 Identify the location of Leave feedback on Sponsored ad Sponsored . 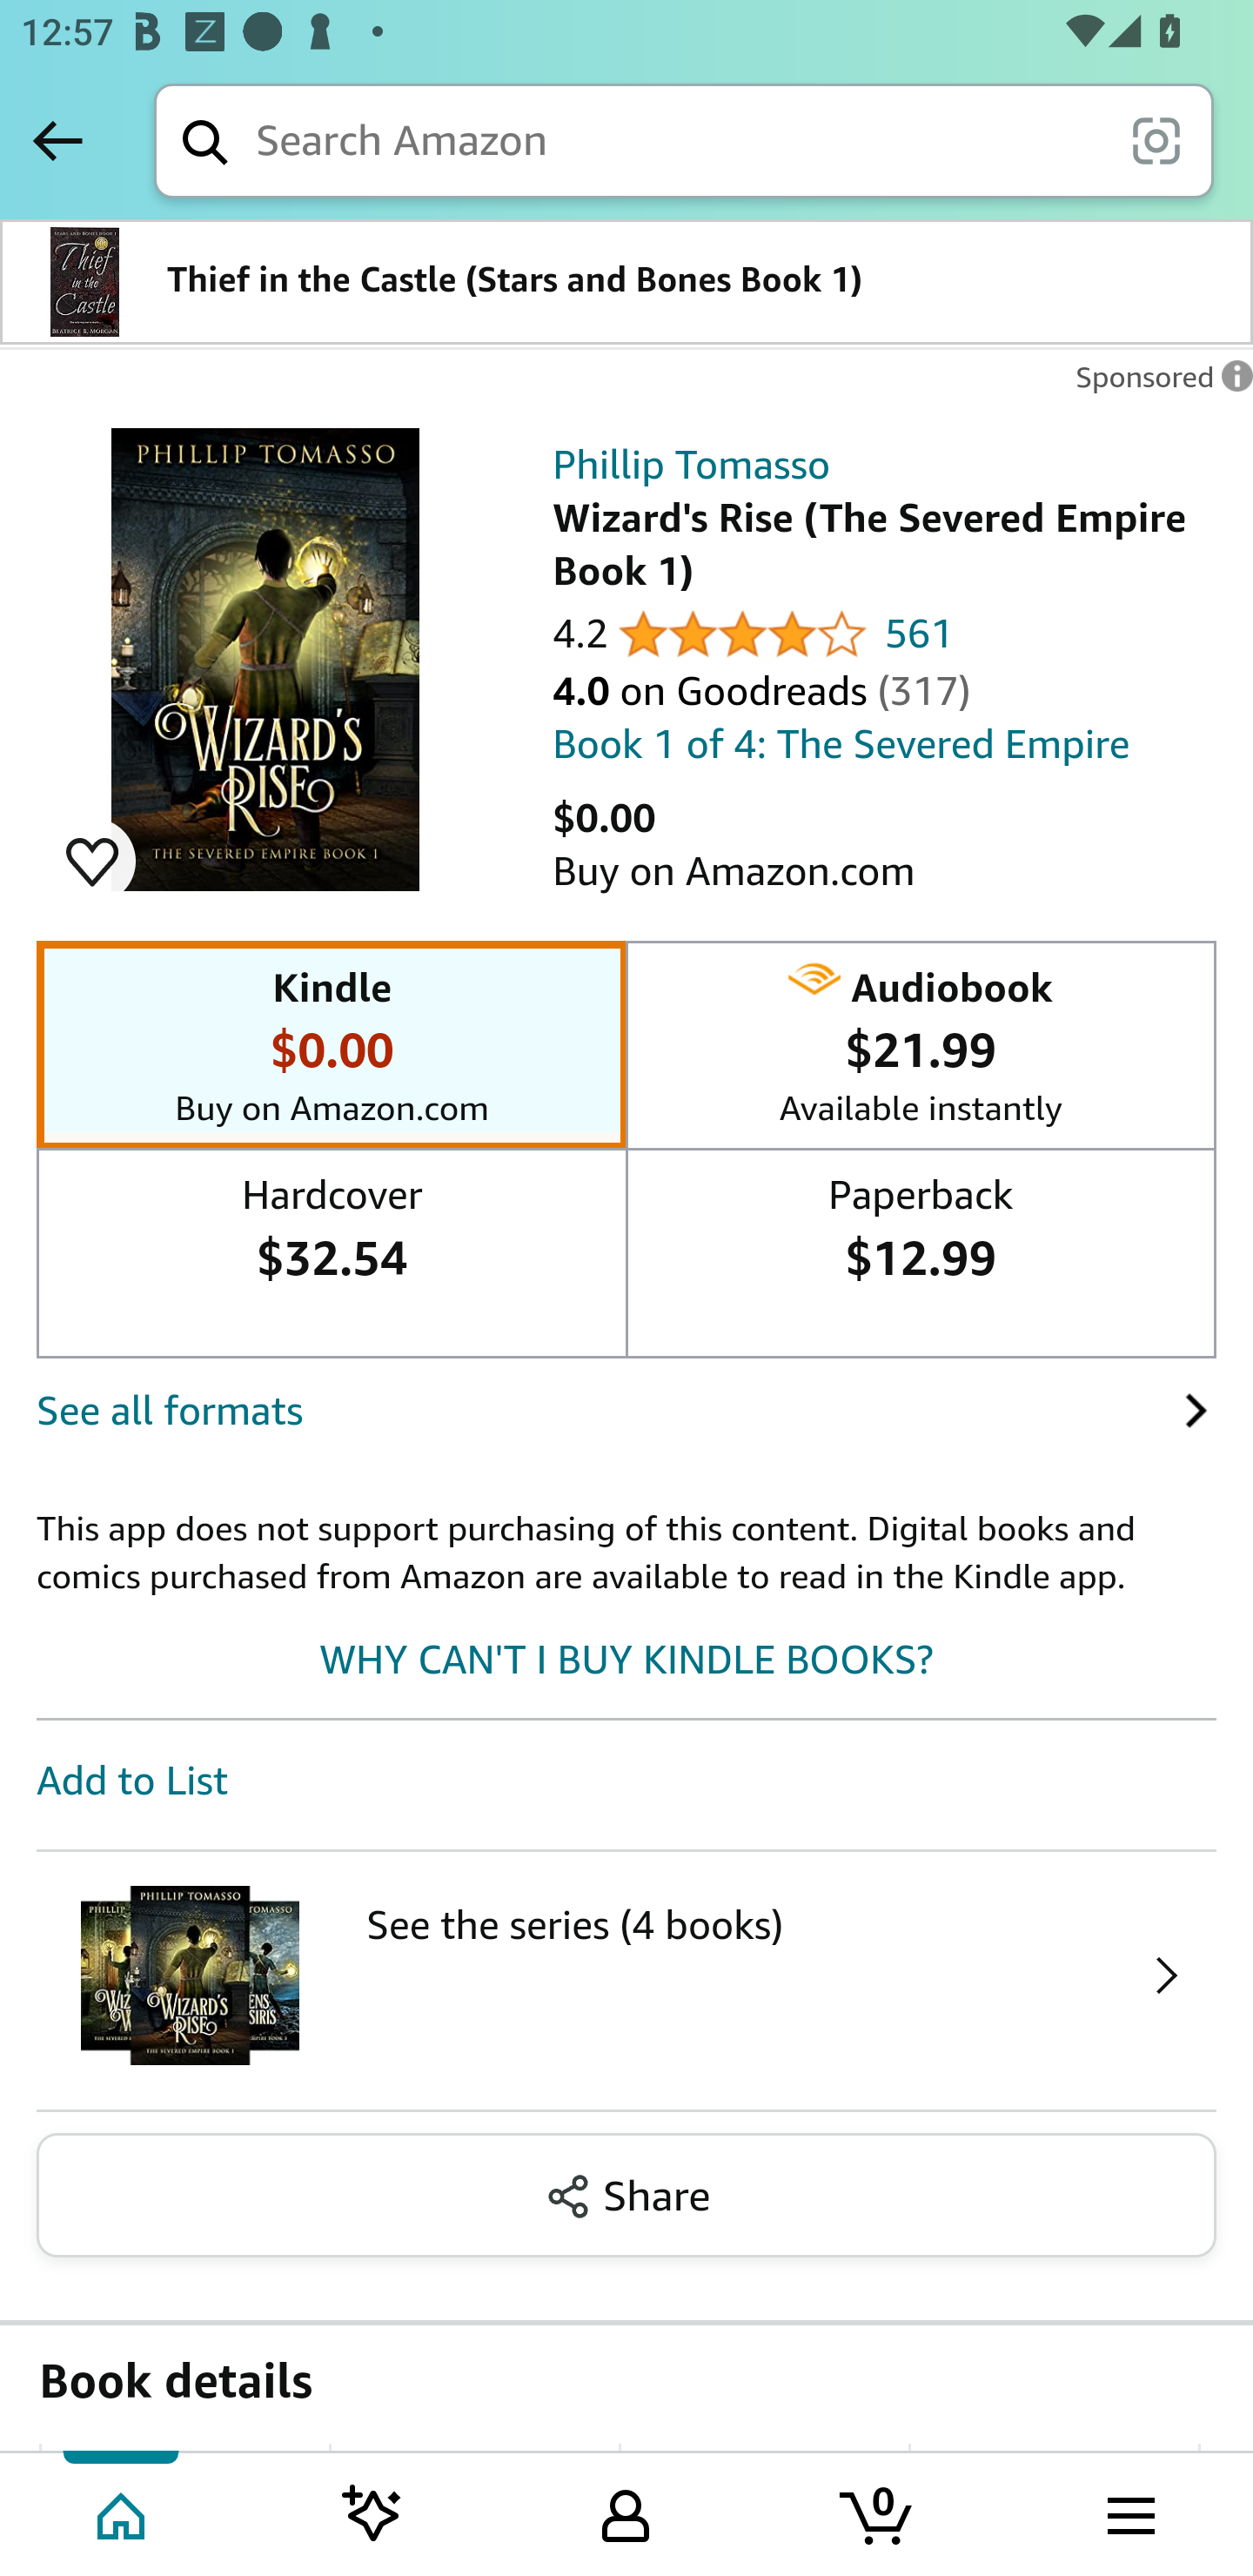
(1156, 385).